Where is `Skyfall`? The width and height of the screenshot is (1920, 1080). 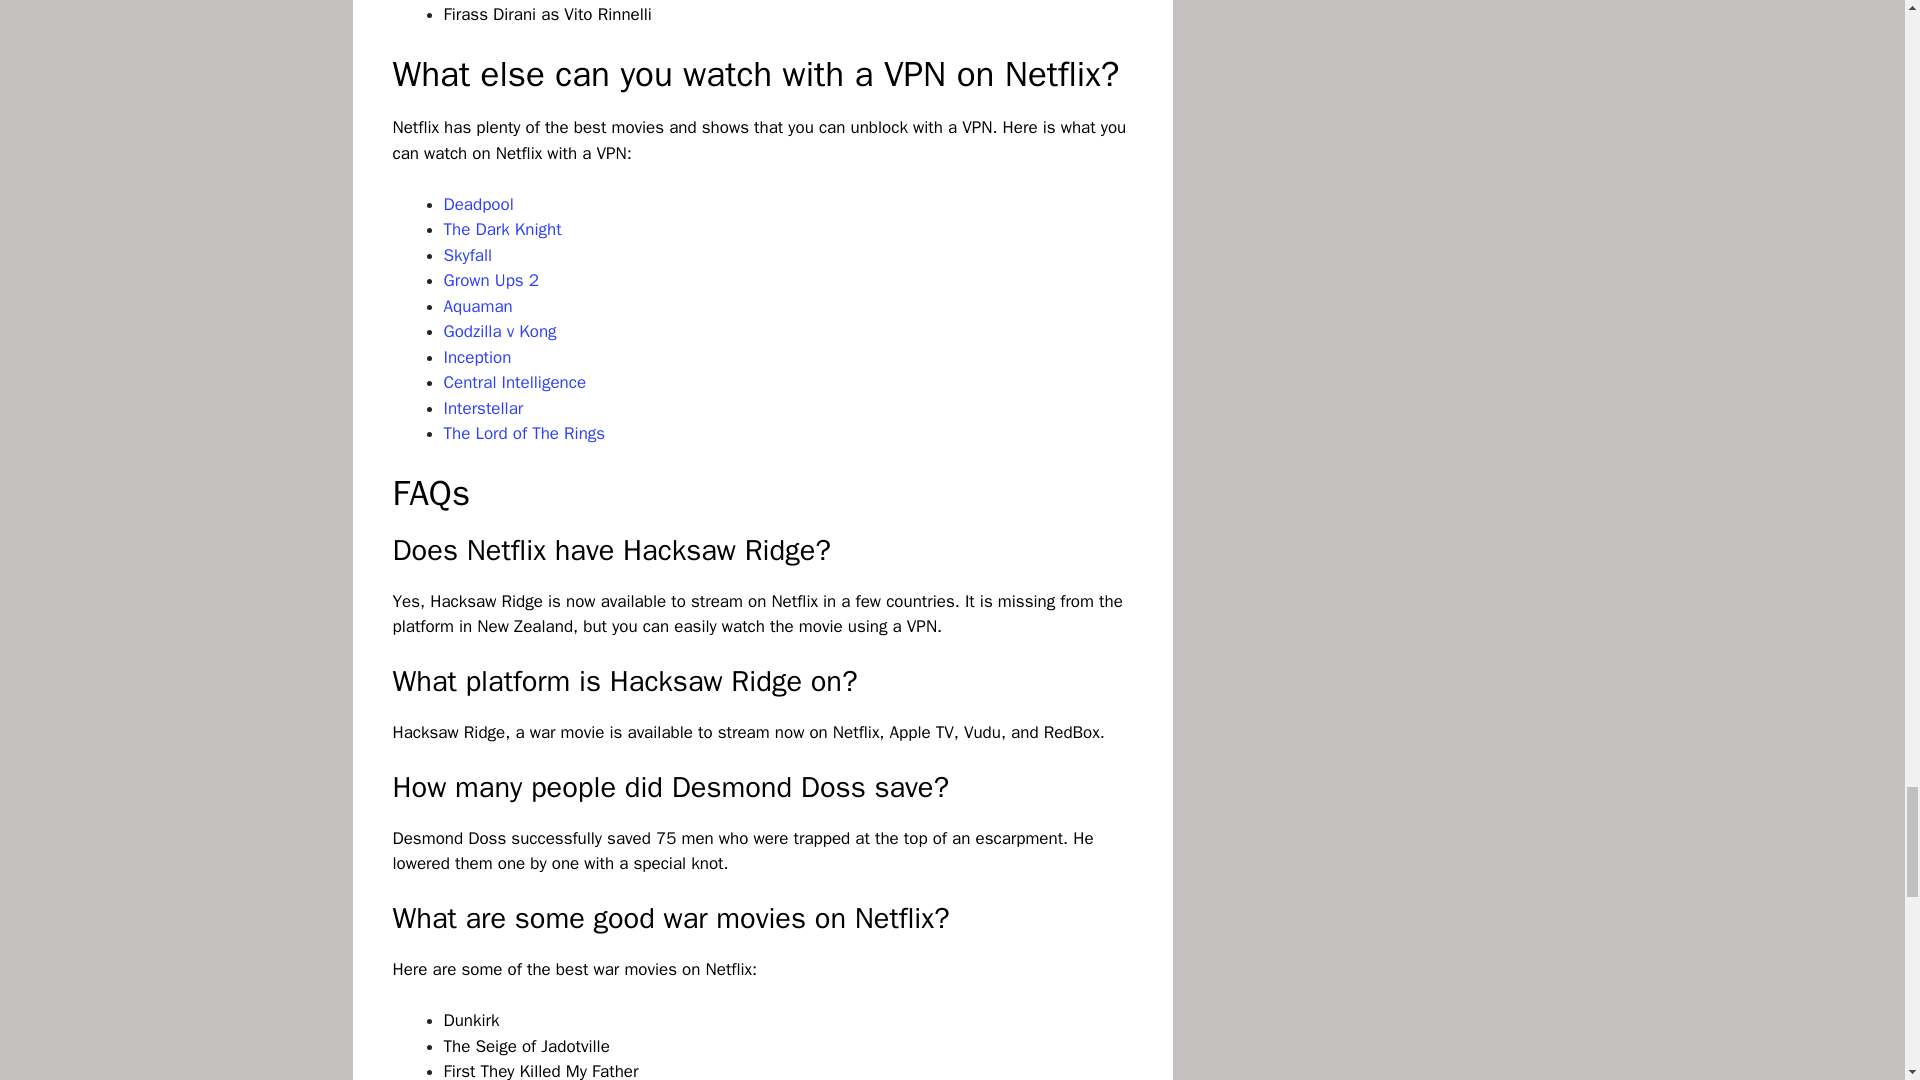
Skyfall is located at coordinates (468, 255).